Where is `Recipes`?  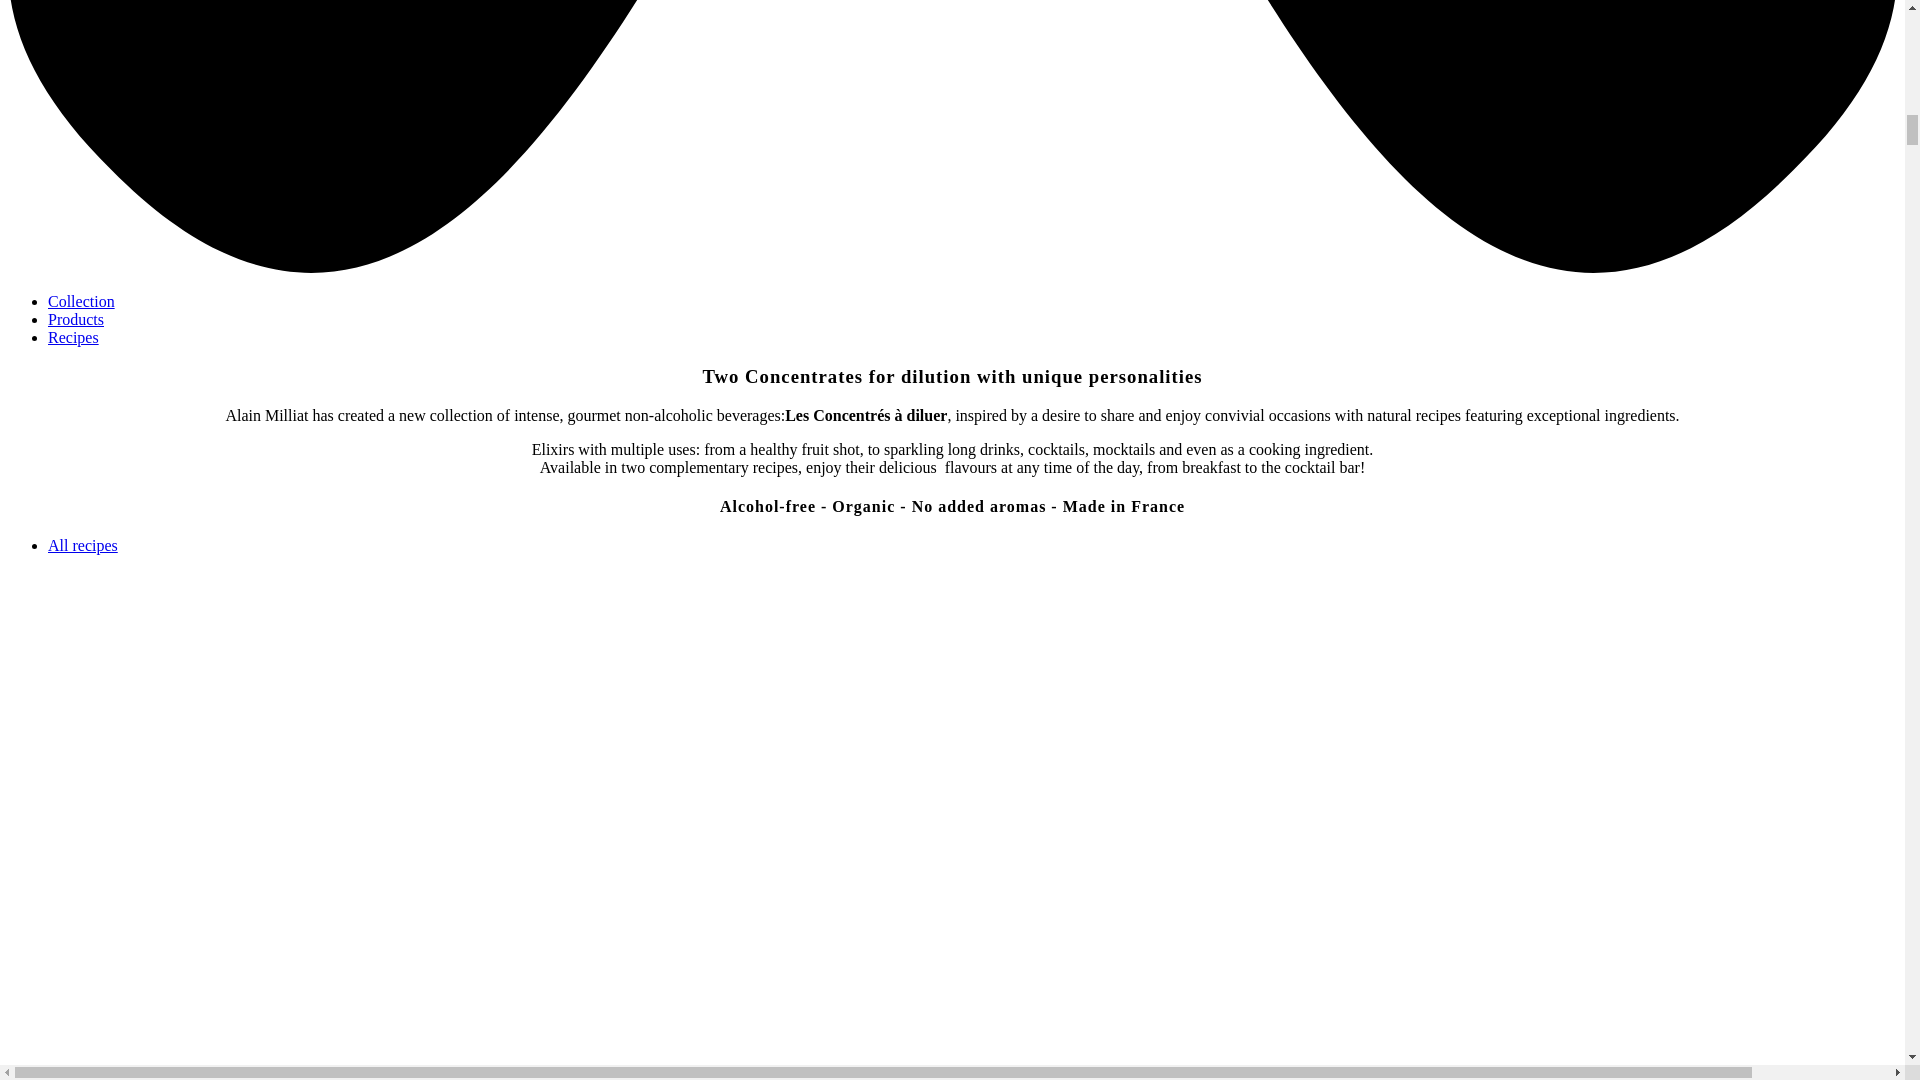 Recipes is located at coordinates (74, 337).